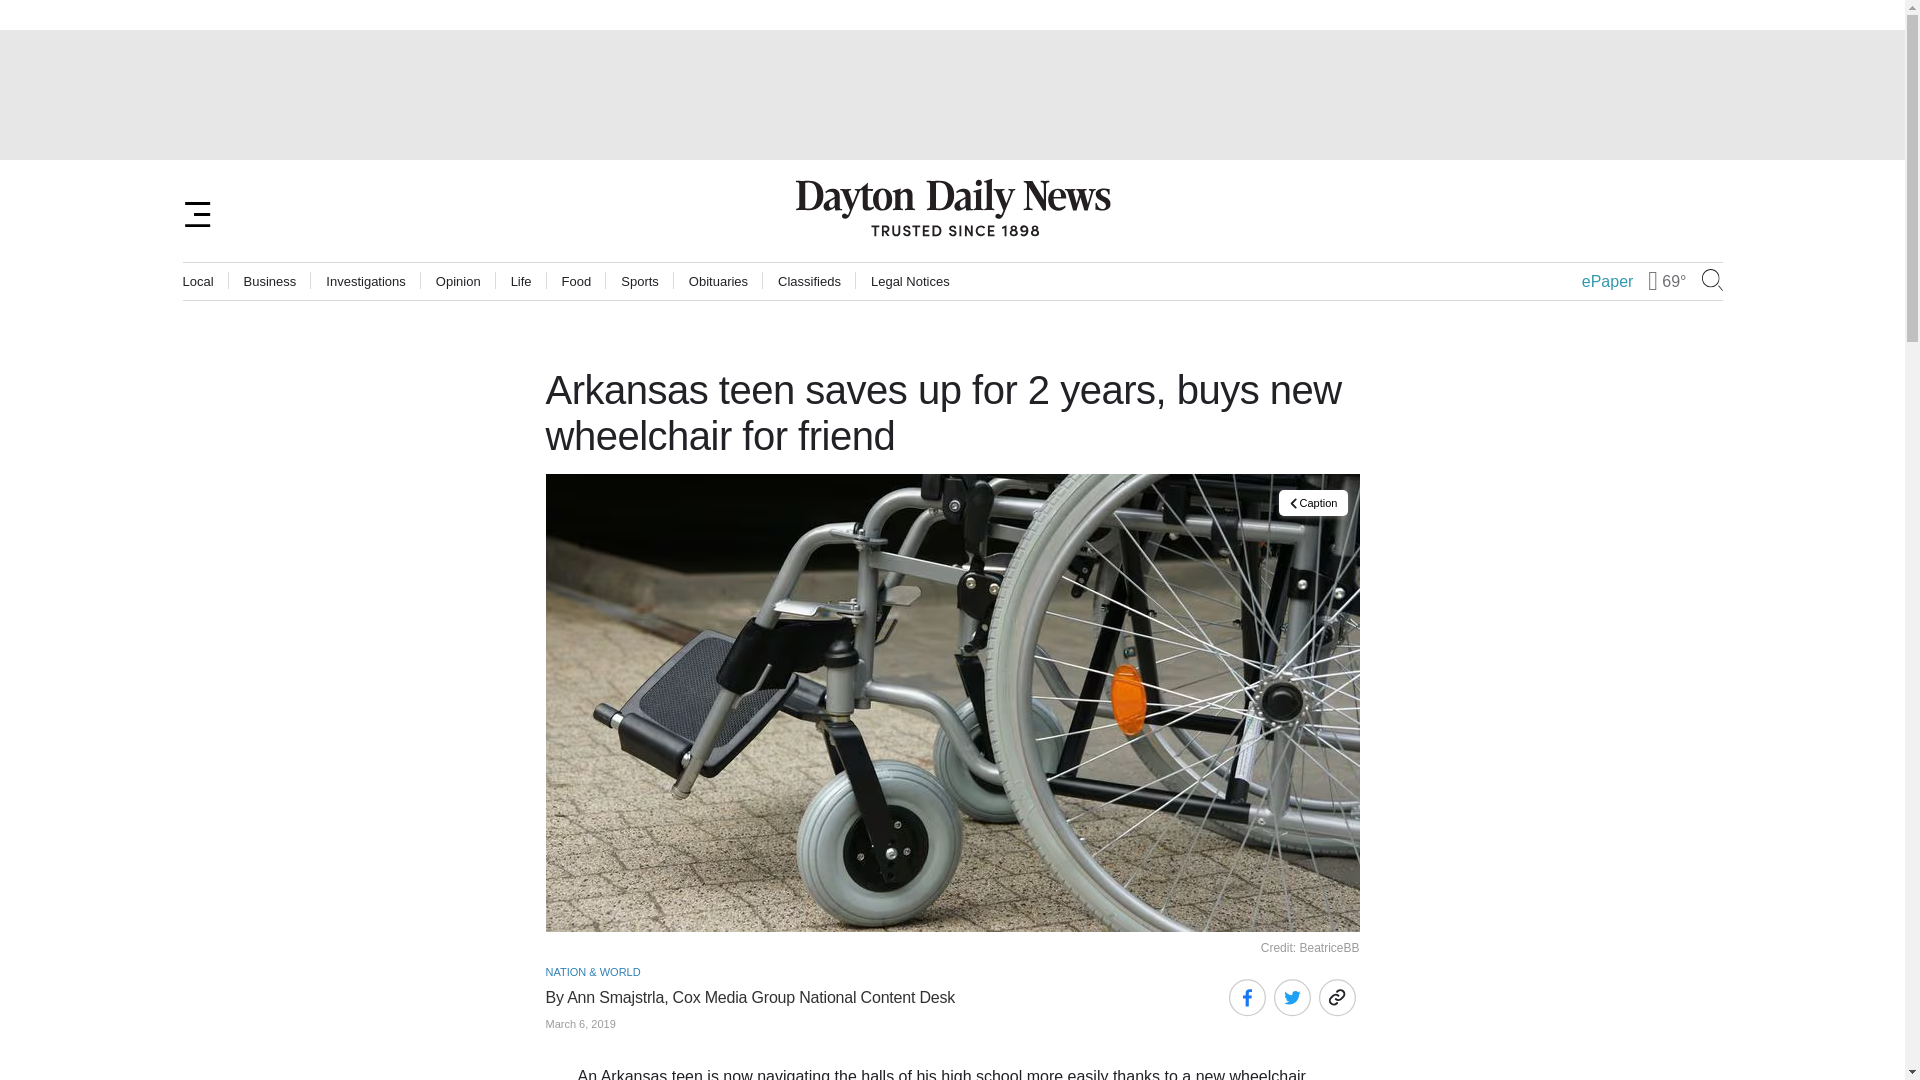  What do you see at coordinates (639, 282) in the screenshot?
I see `Sports` at bounding box center [639, 282].